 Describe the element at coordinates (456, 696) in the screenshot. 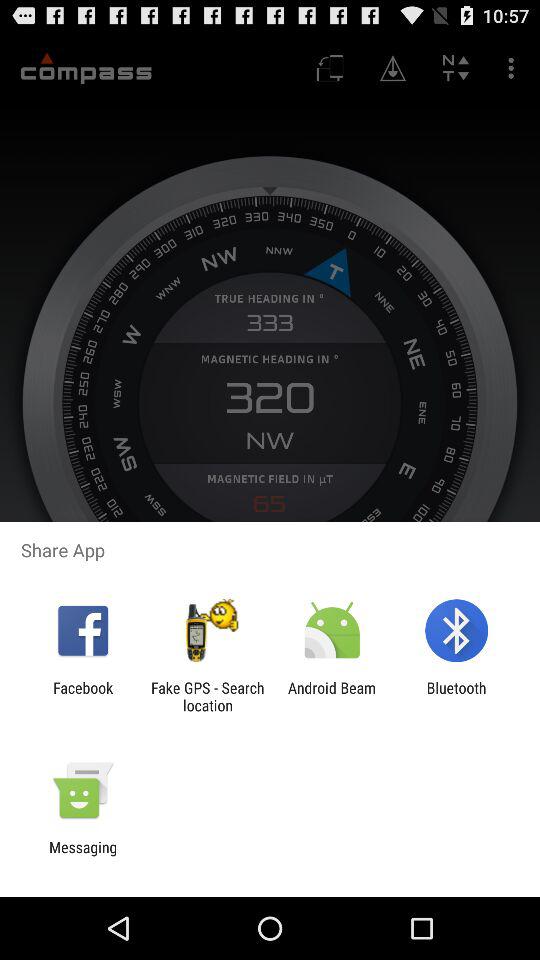

I see `press item to the right of the android beam app` at that location.